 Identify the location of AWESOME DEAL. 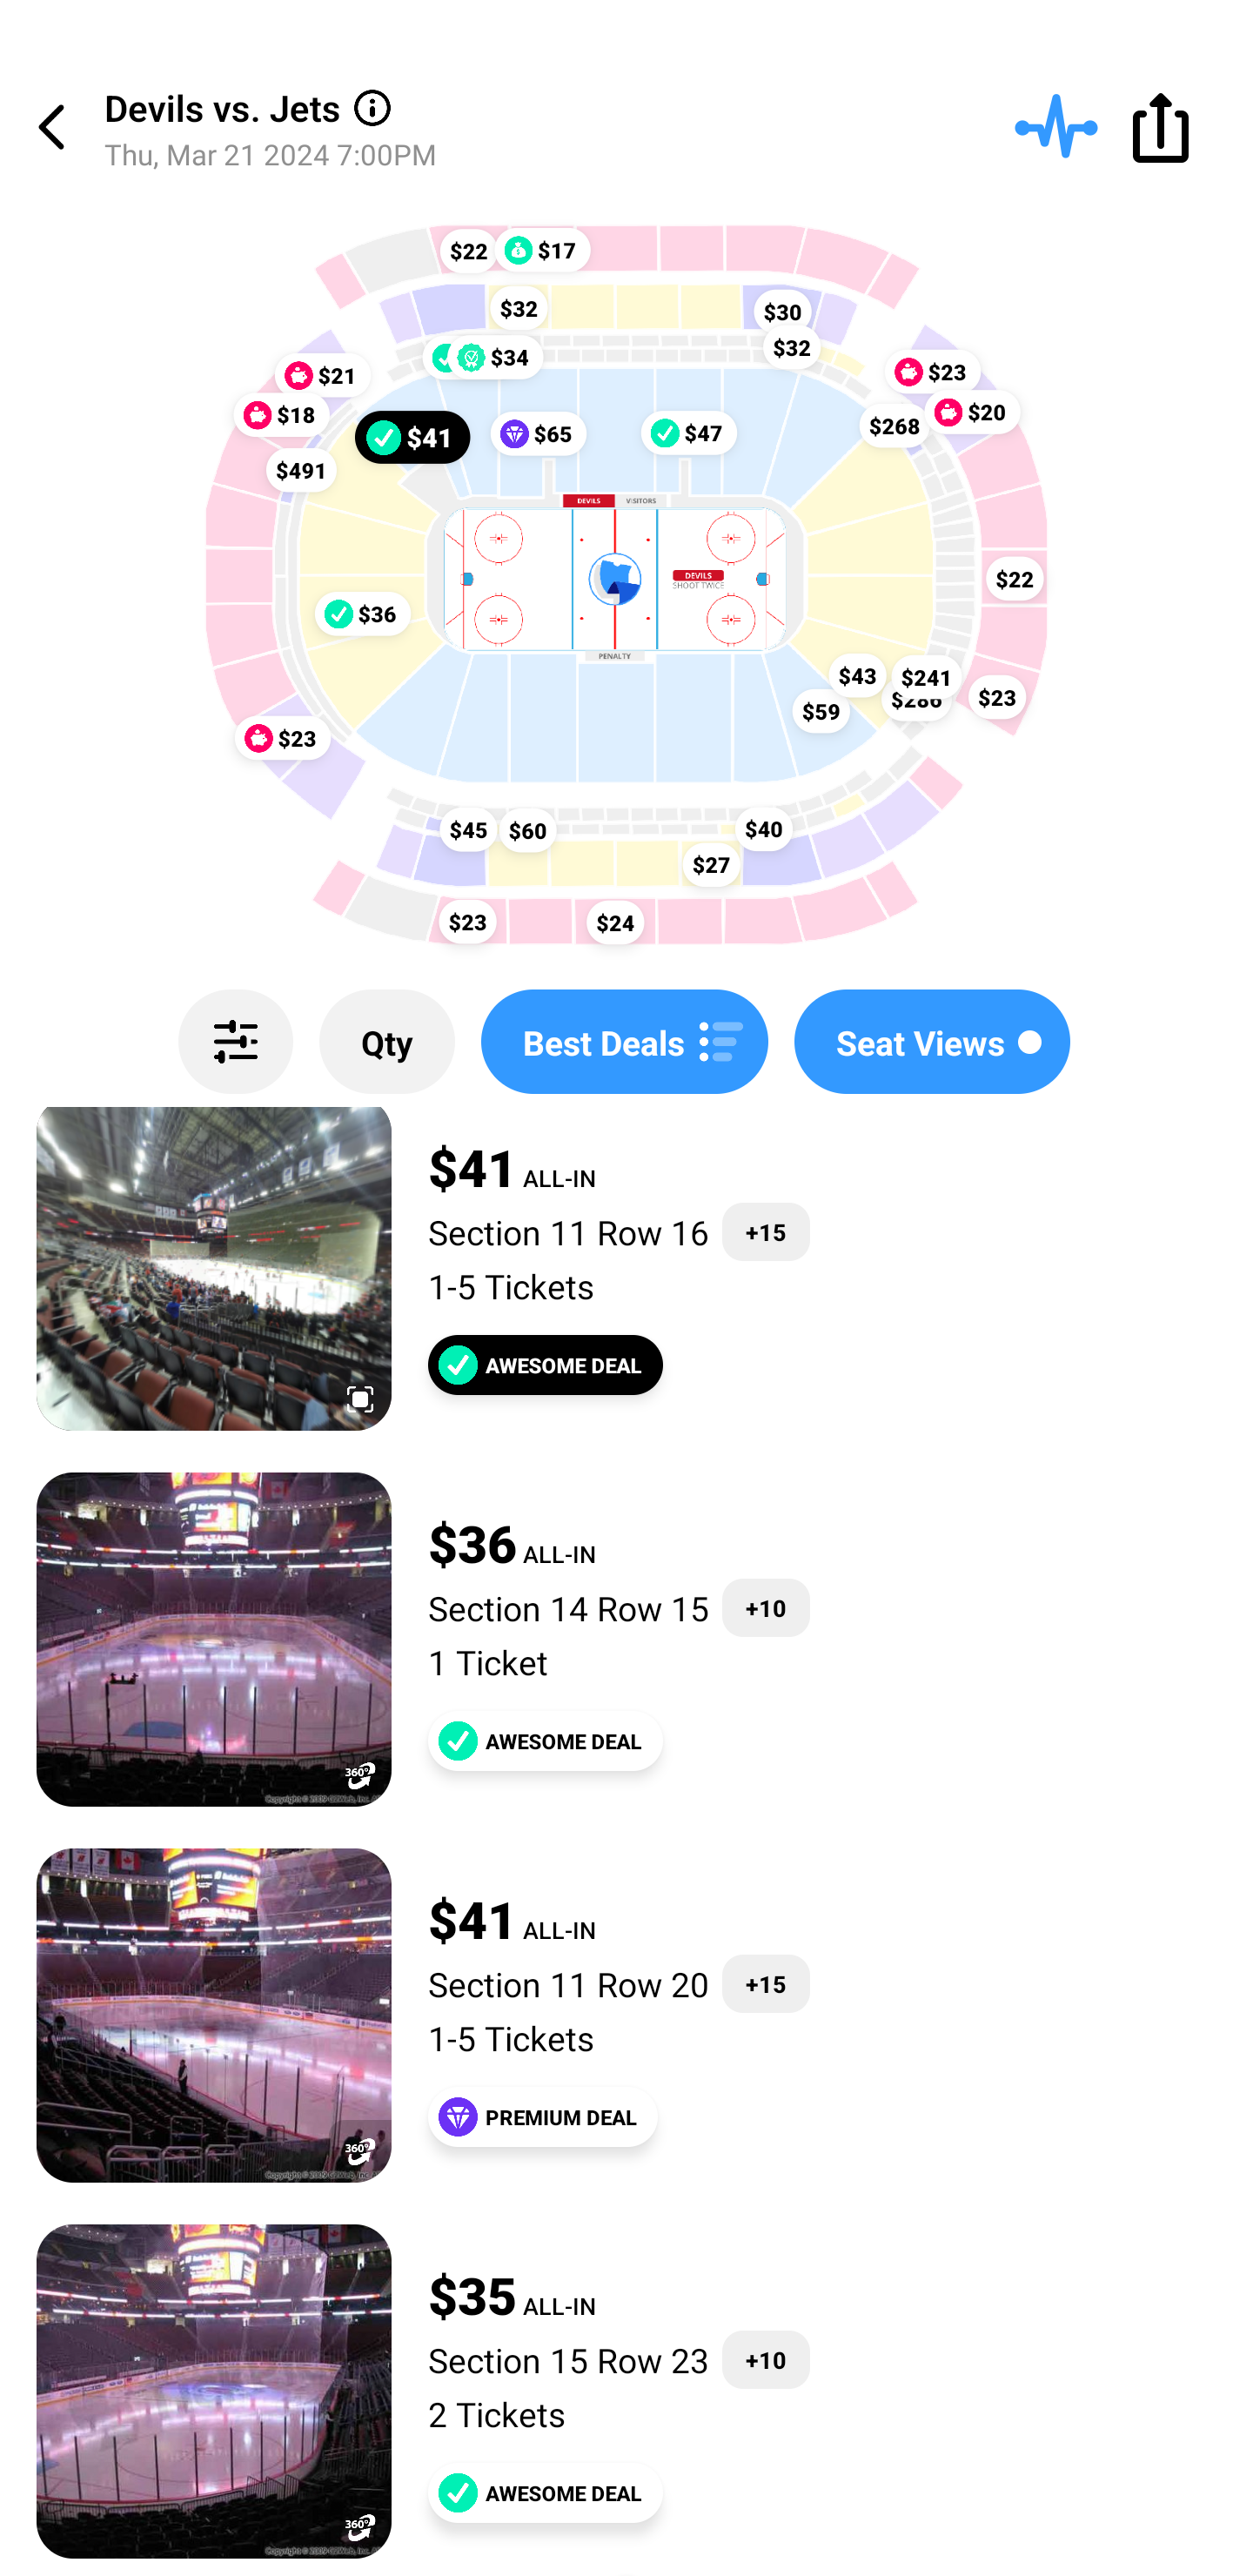
(545, 2492).